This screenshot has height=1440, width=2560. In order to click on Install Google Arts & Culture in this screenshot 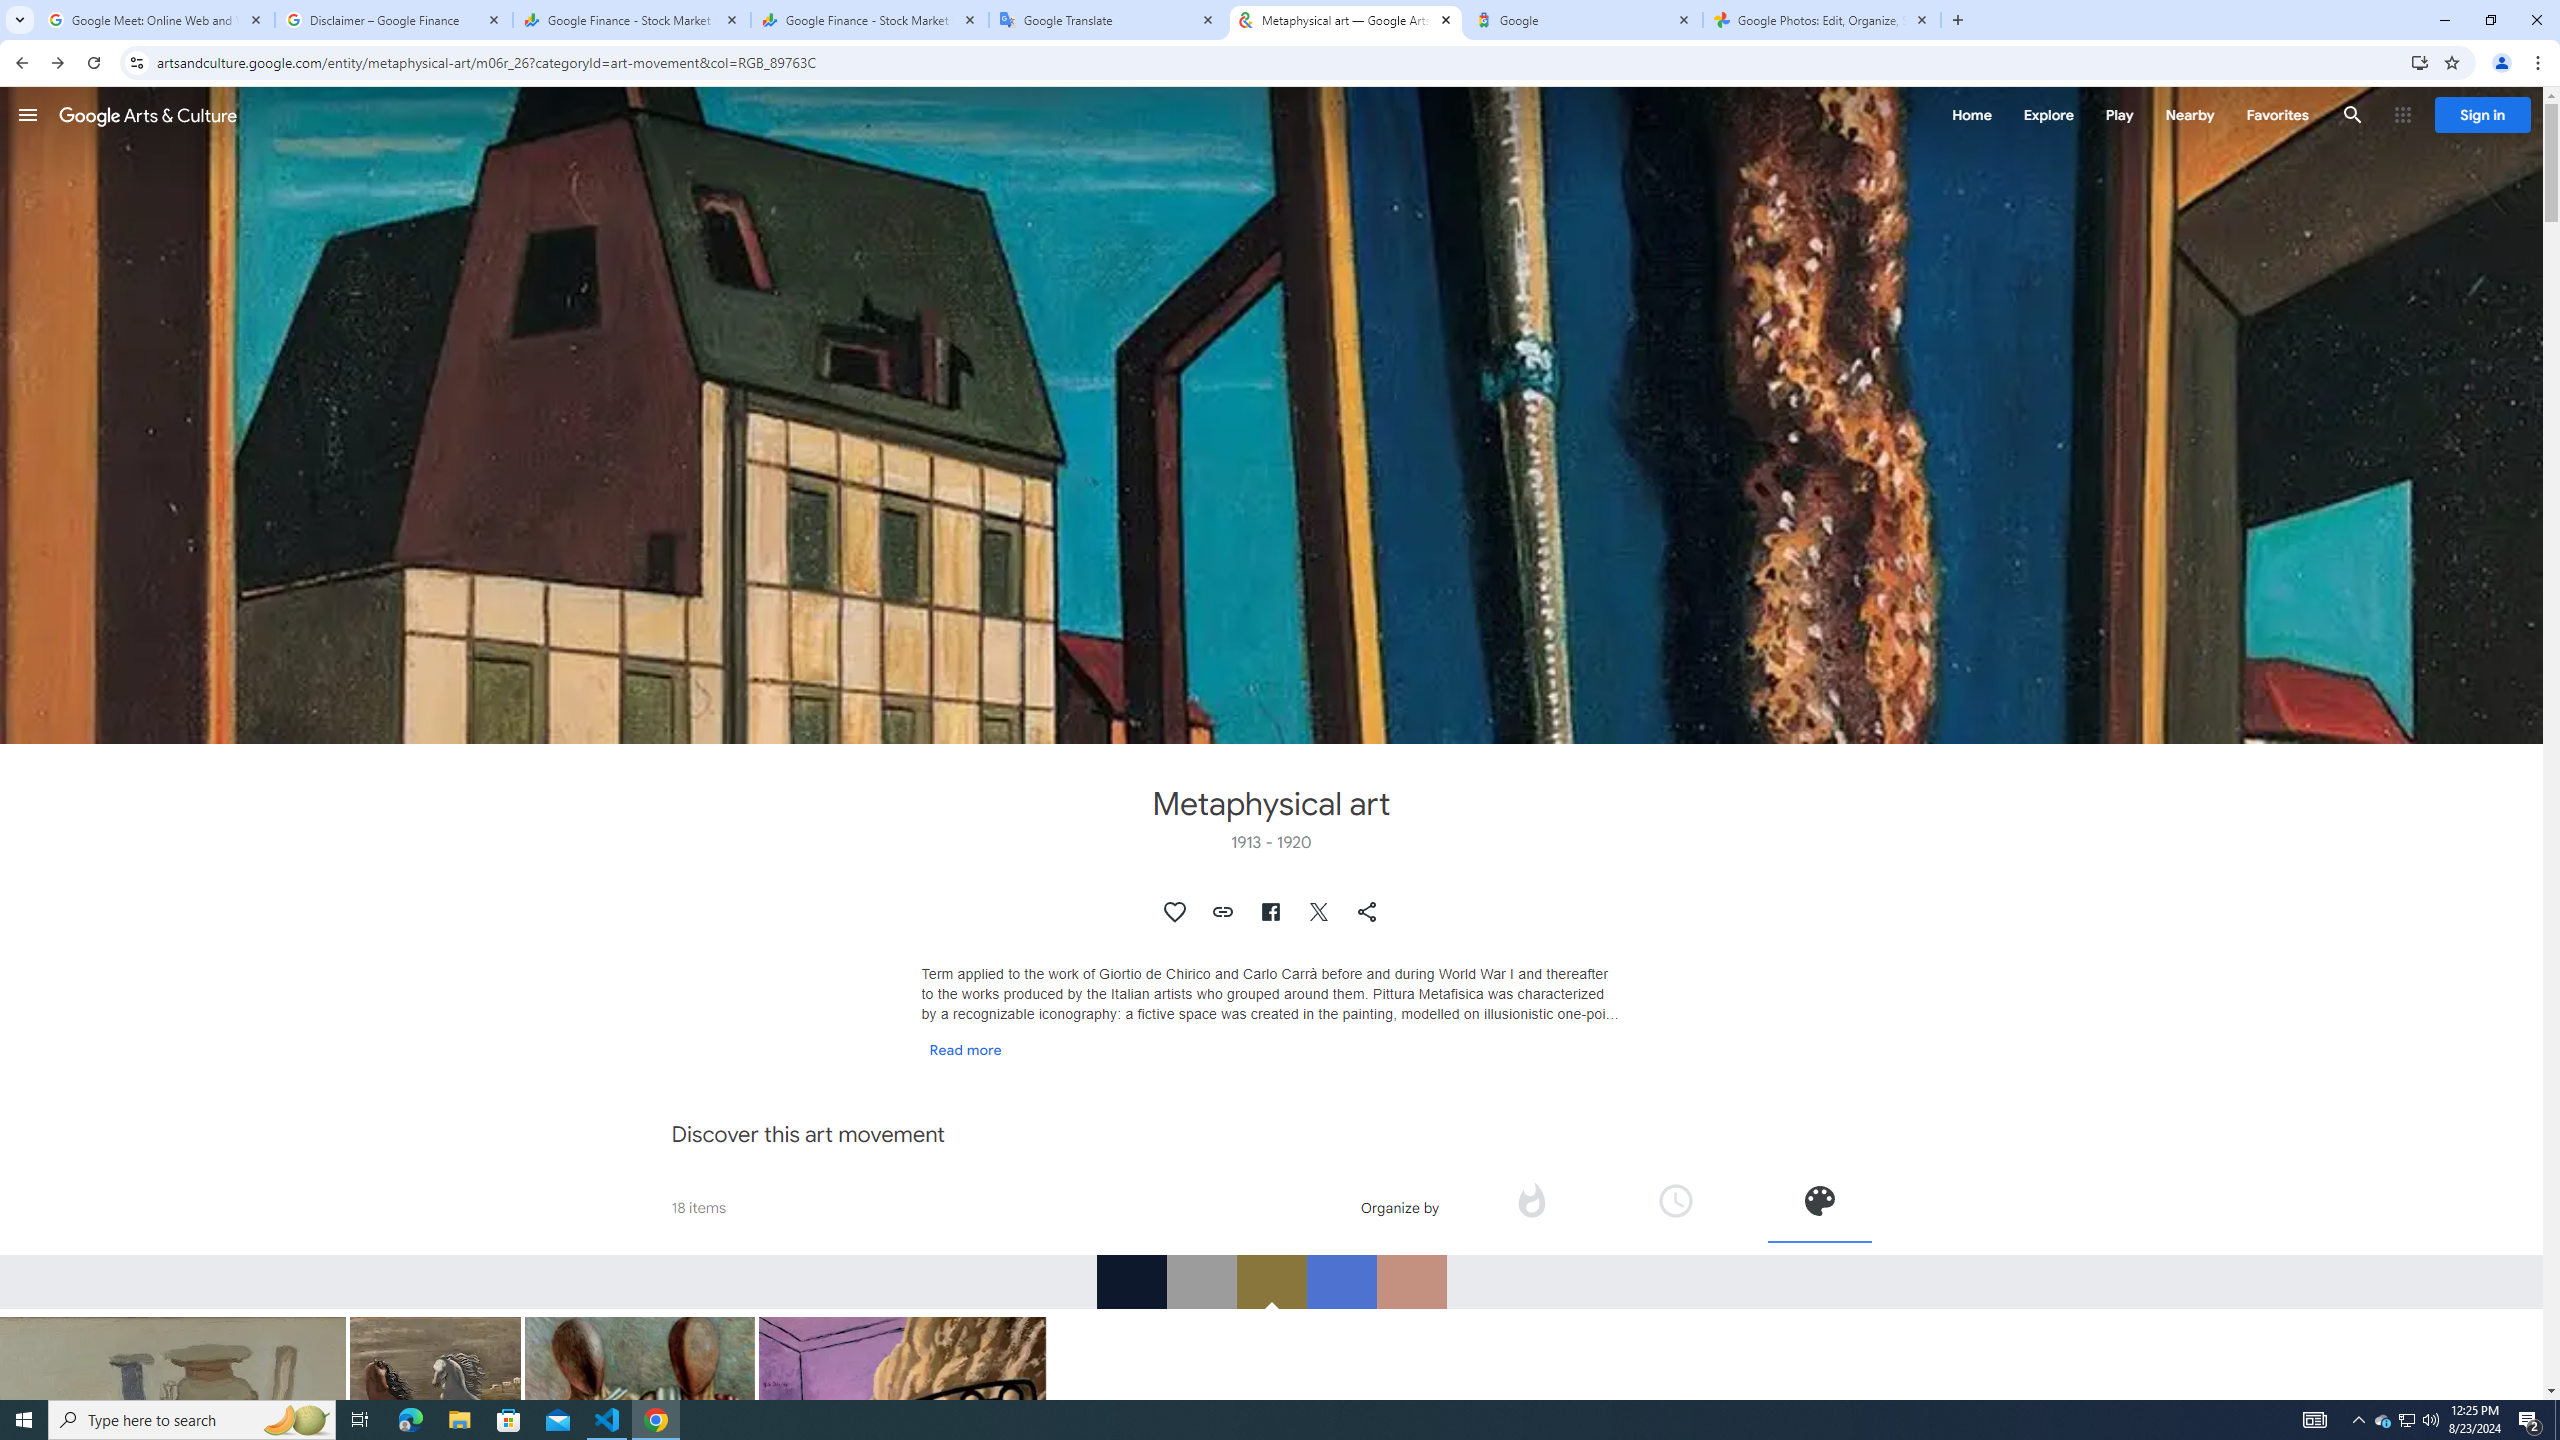, I will do `click(2420, 62)`.